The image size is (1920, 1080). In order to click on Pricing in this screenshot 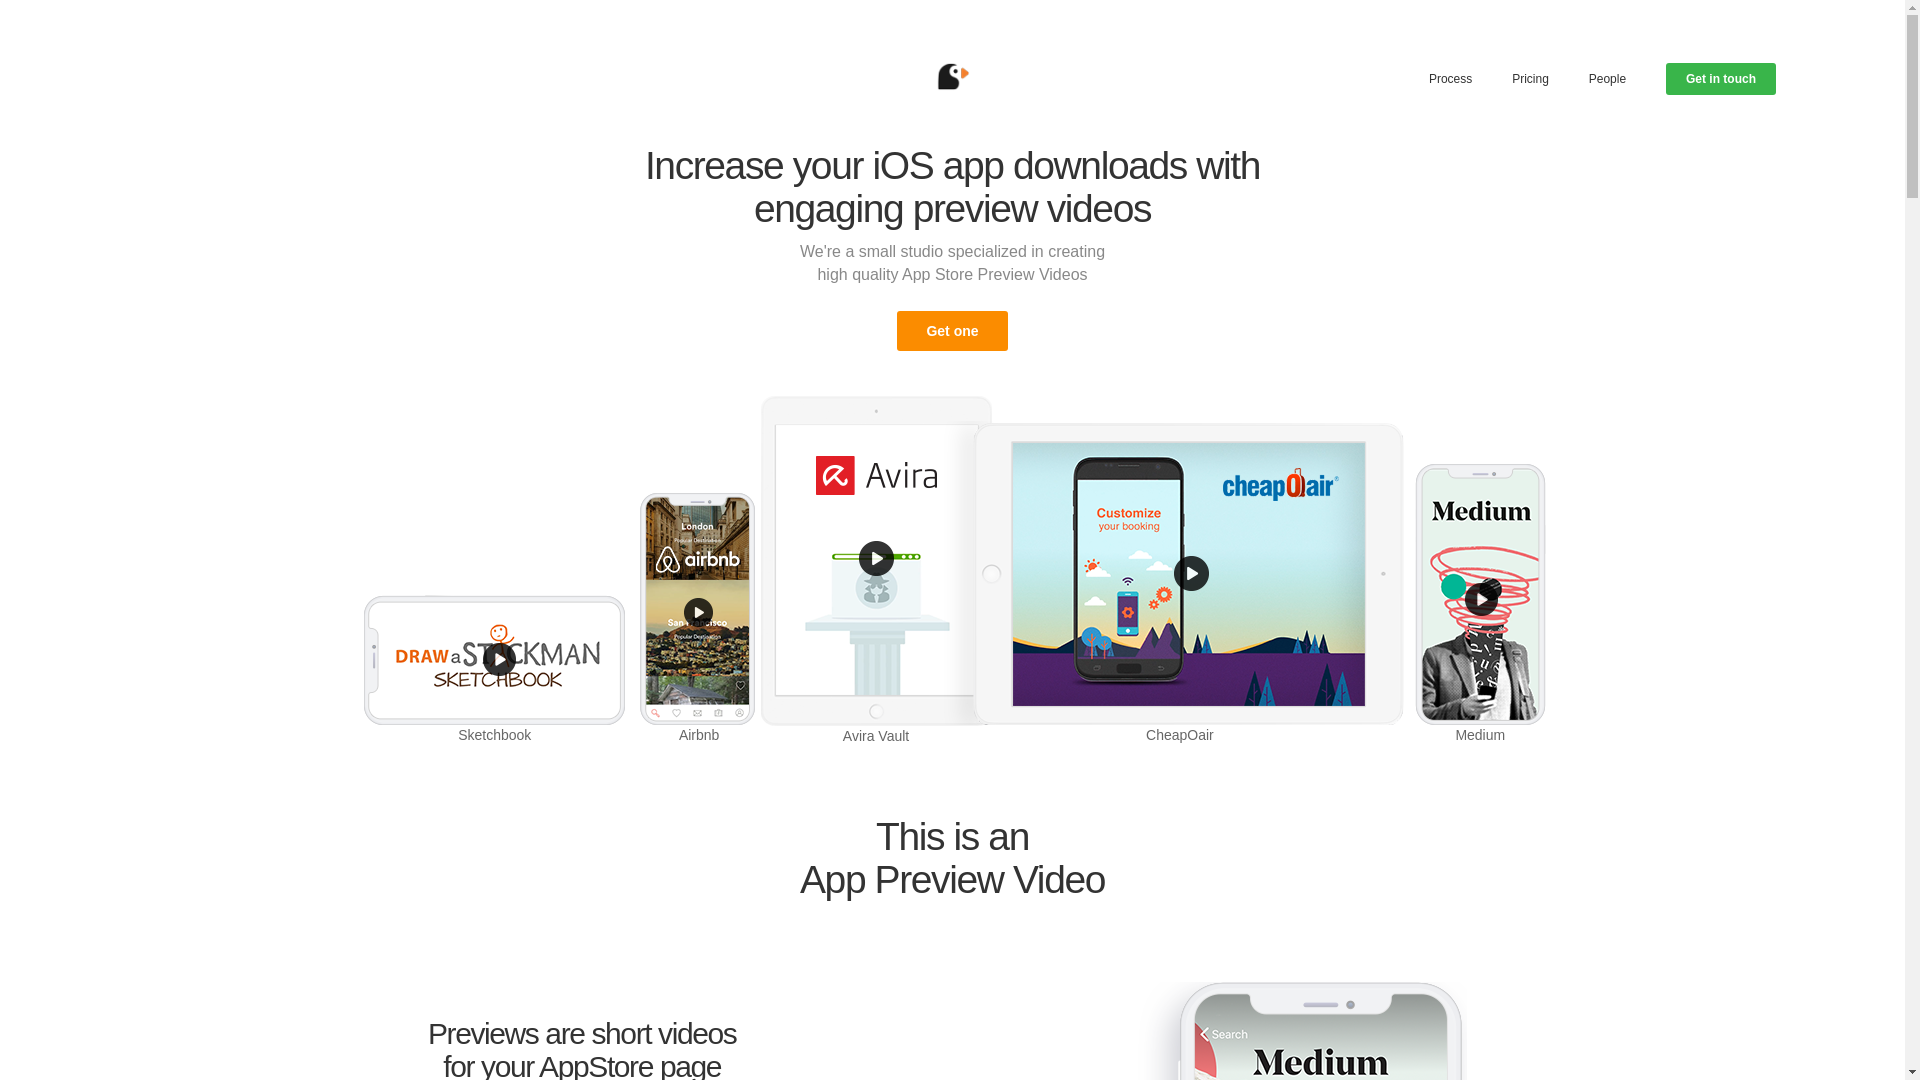, I will do `click(1530, 79)`.